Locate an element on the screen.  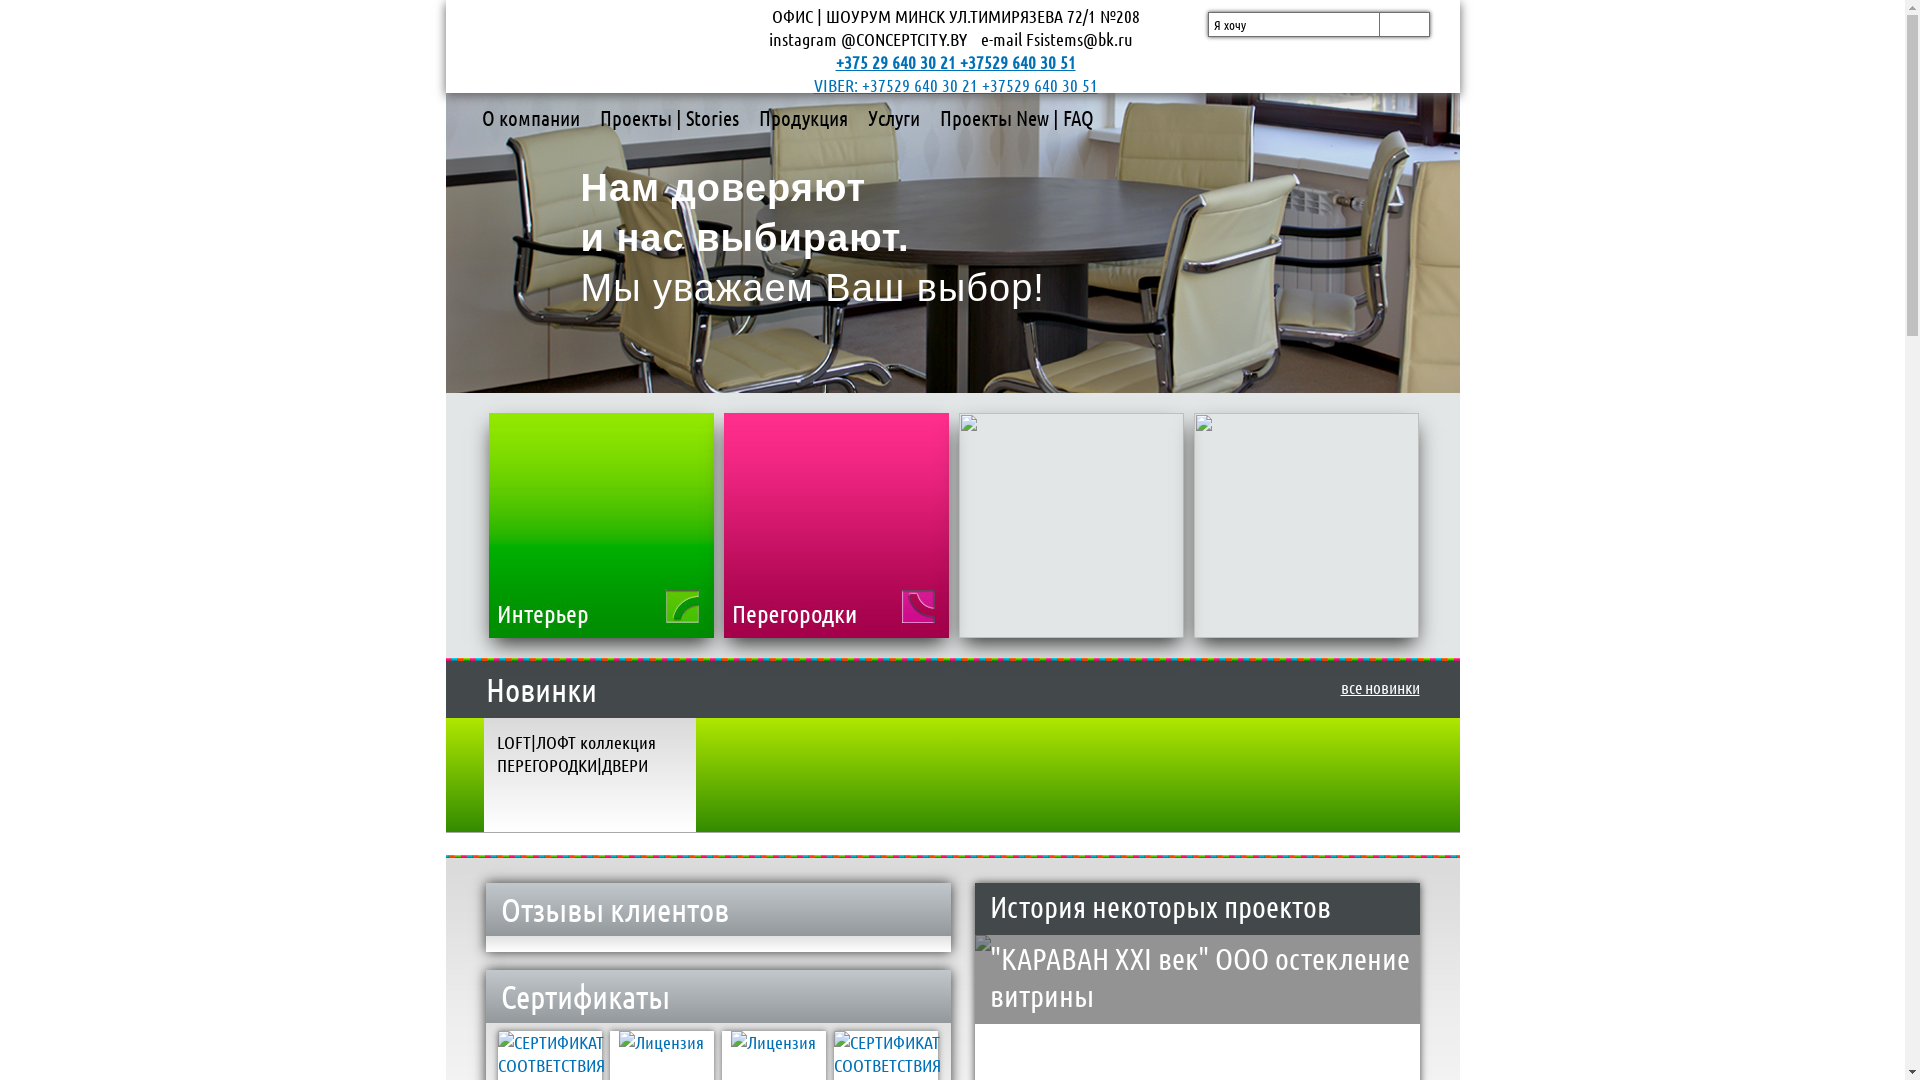
ART DOORS is located at coordinates (1135, 432).